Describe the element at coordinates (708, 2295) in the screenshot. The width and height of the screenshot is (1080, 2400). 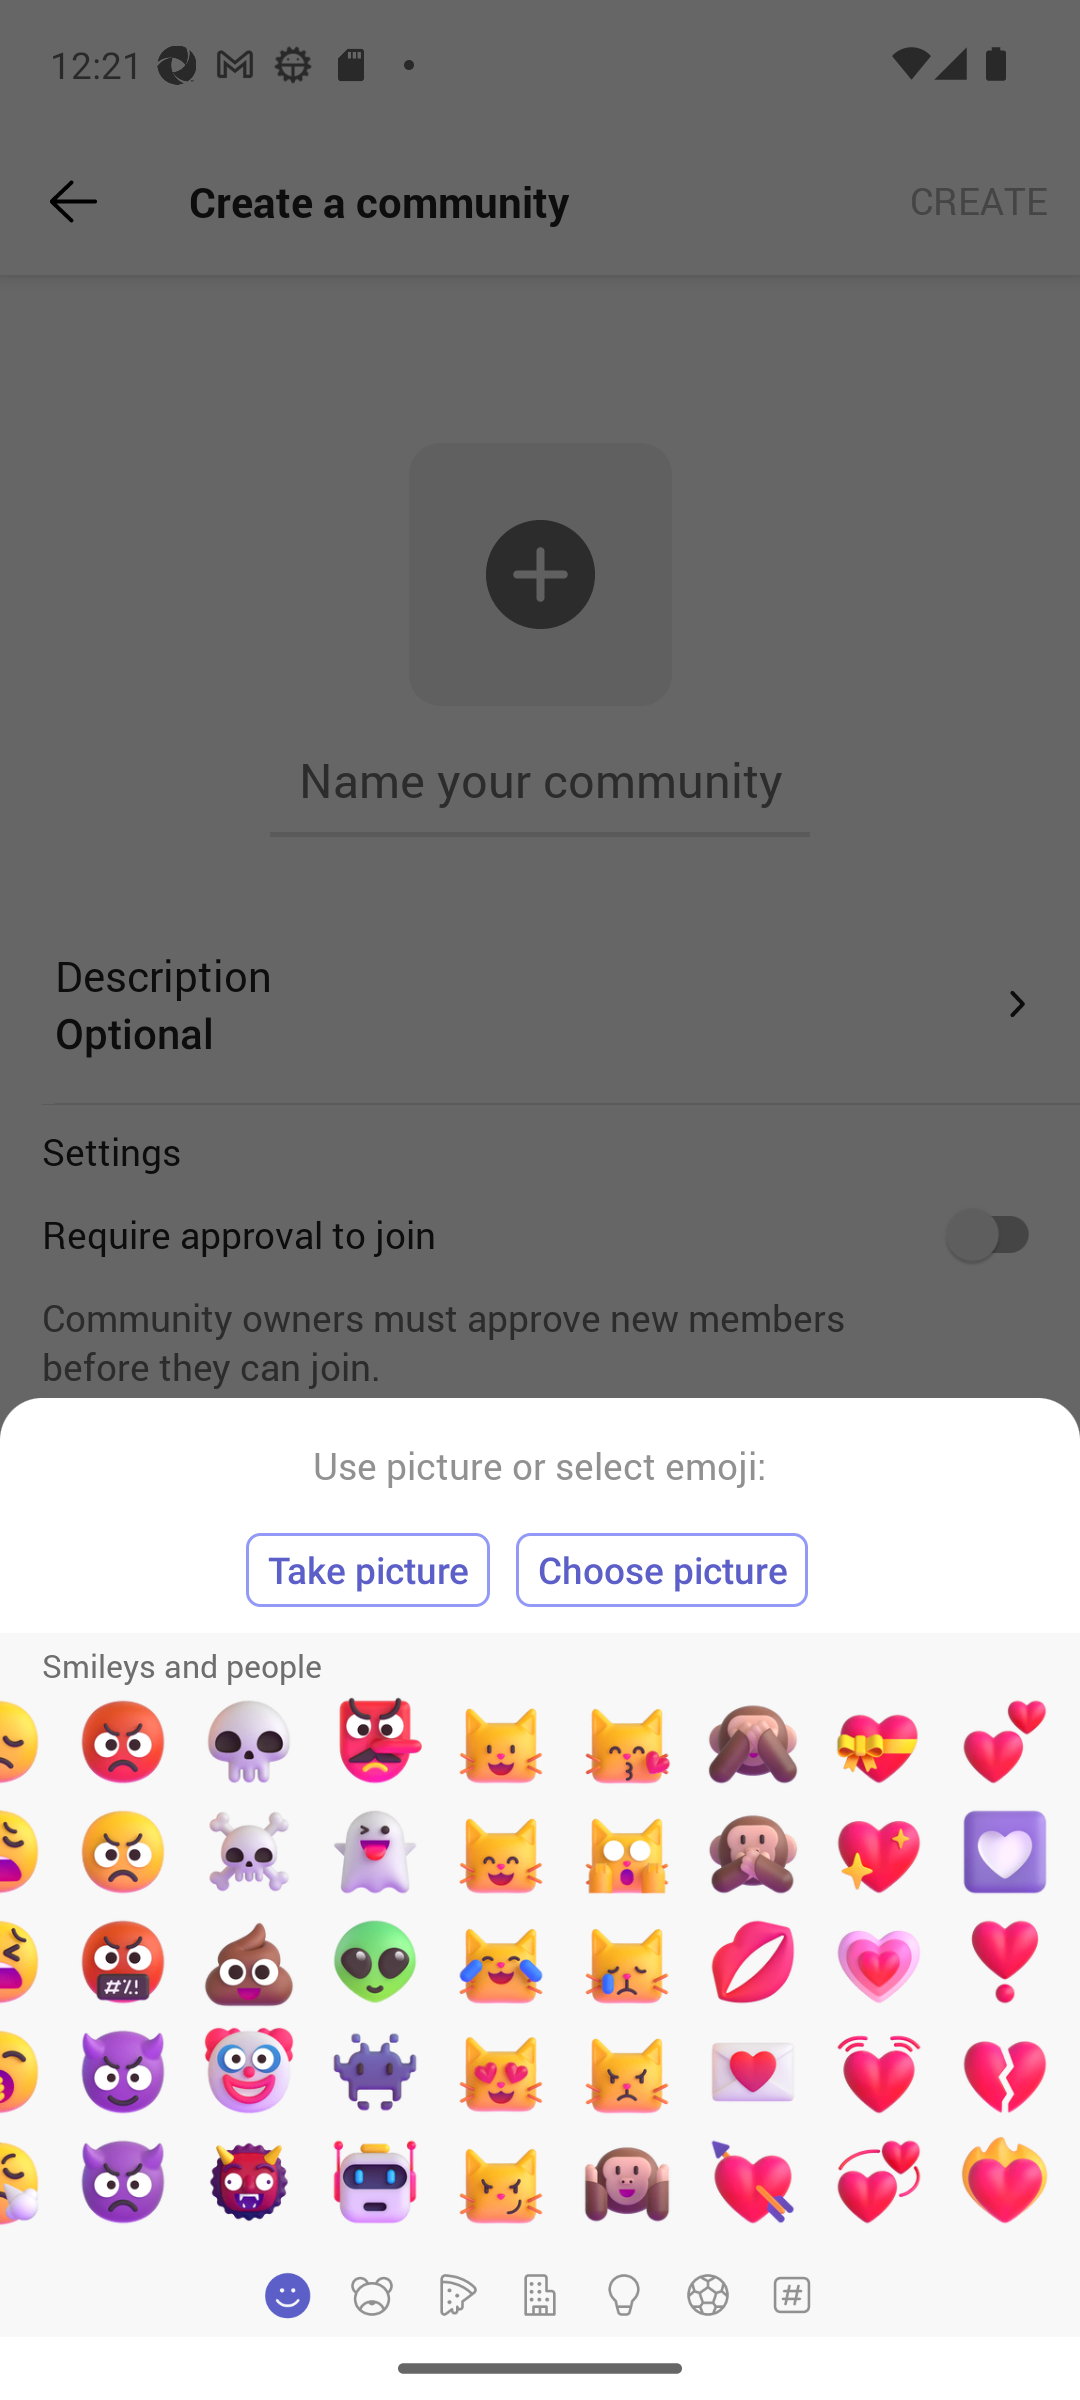
I see `Activities, not selected` at that location.